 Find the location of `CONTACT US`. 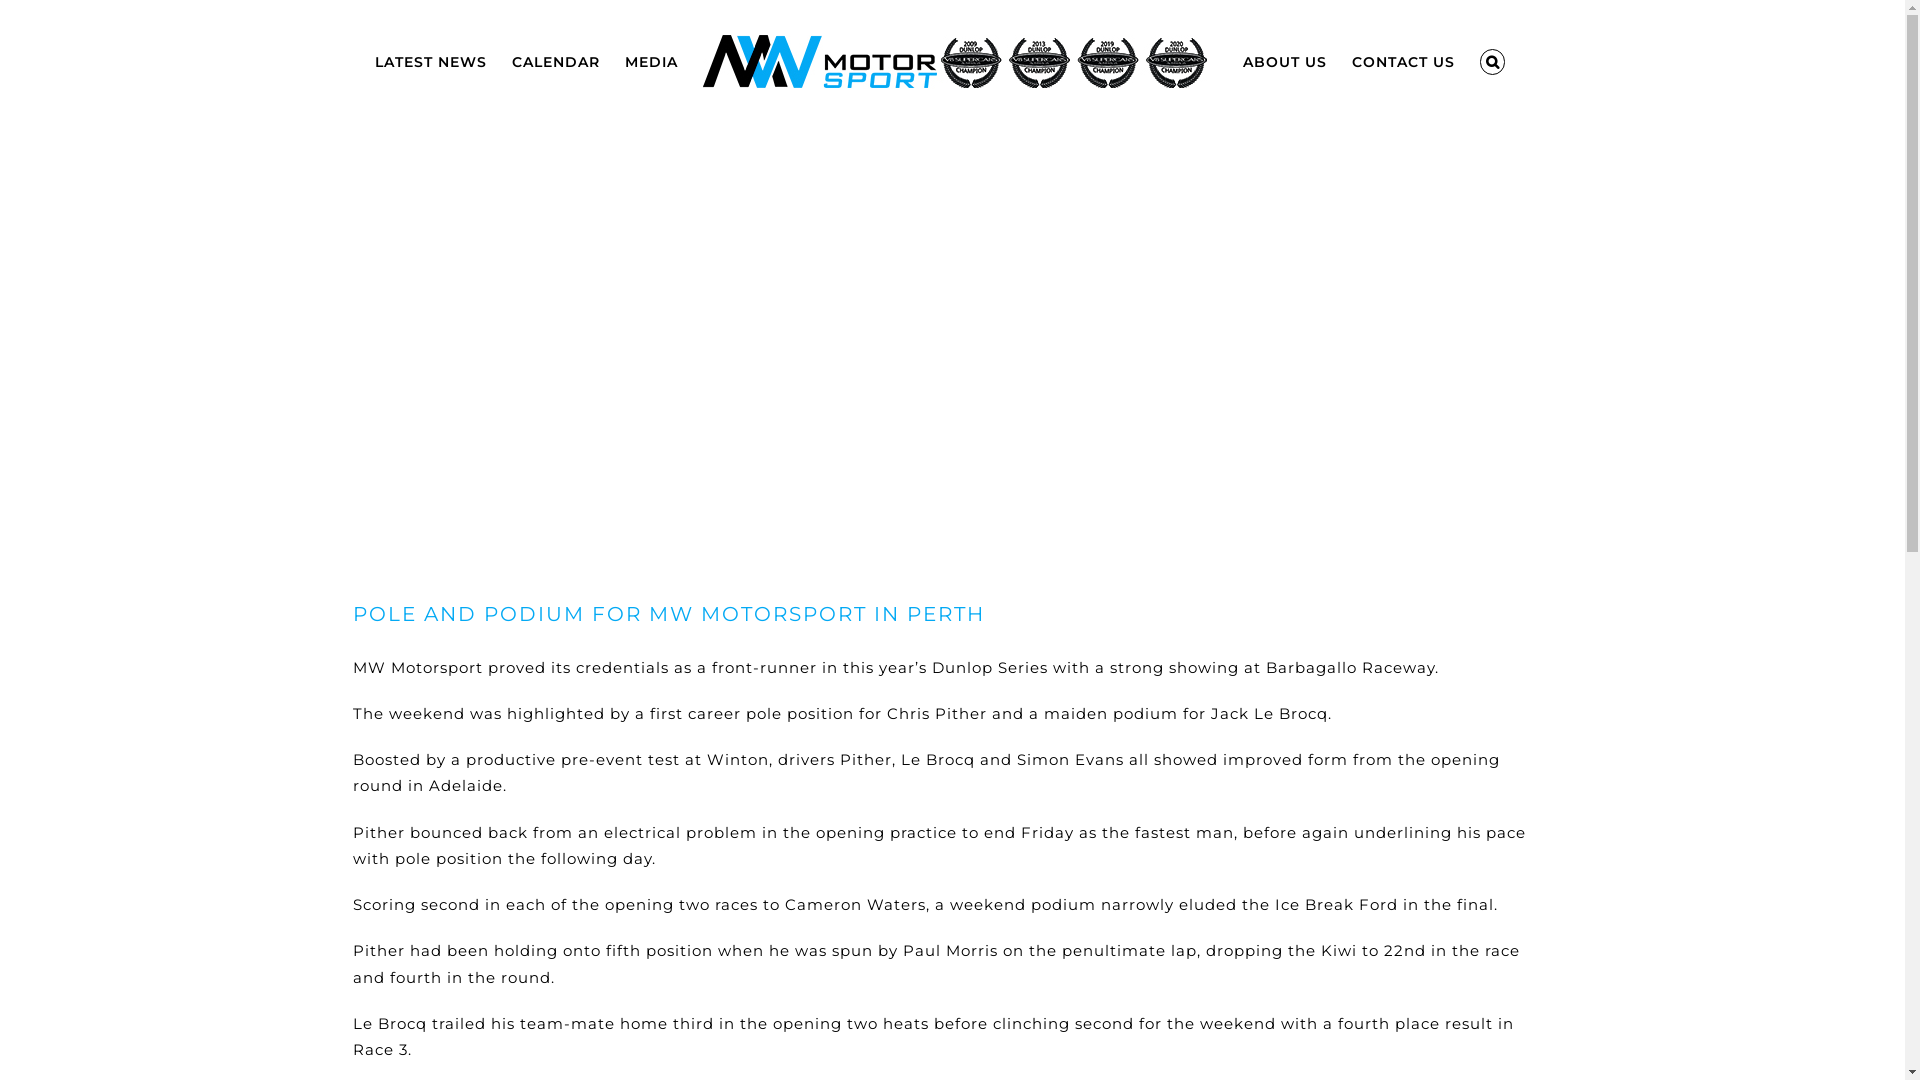

CONTACT US is located at coordinates (1404, 55).